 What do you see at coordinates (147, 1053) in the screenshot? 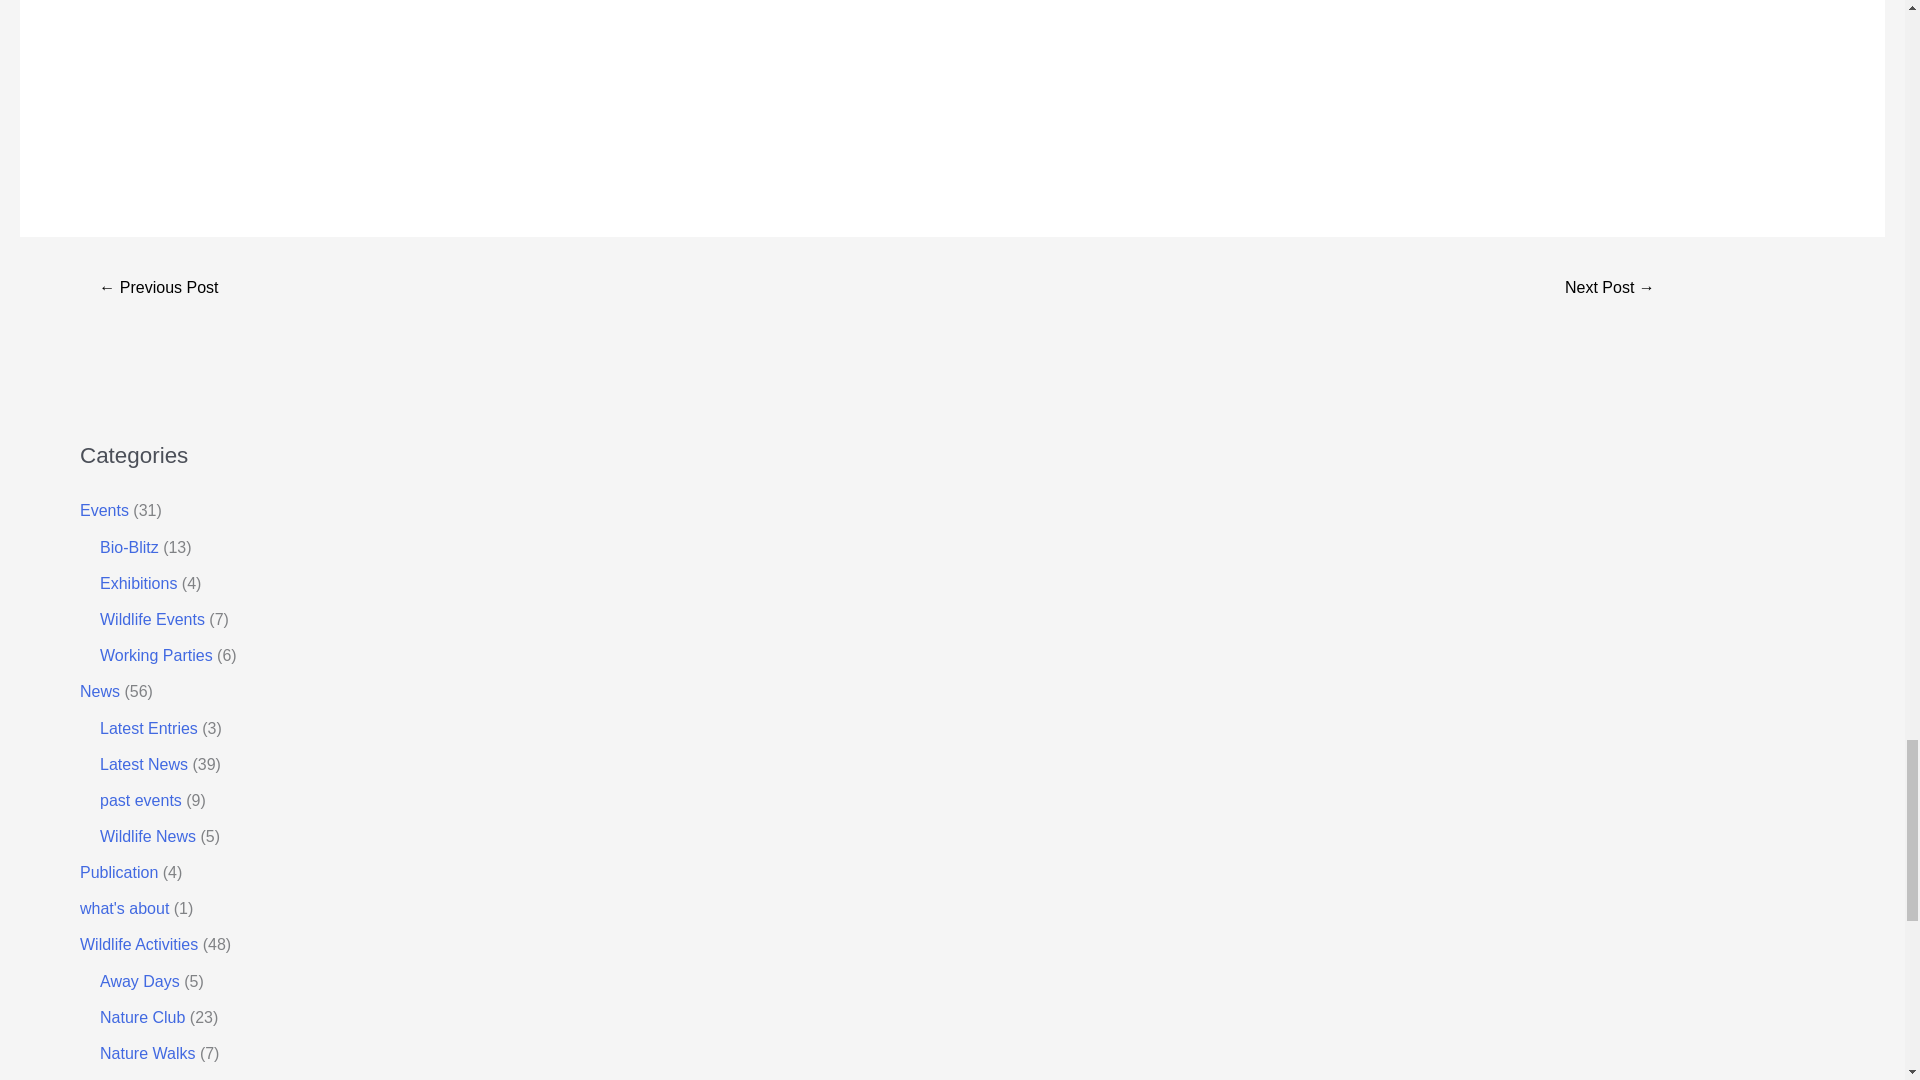
I see `Nature Walks` at bounding box center [147, 1053].